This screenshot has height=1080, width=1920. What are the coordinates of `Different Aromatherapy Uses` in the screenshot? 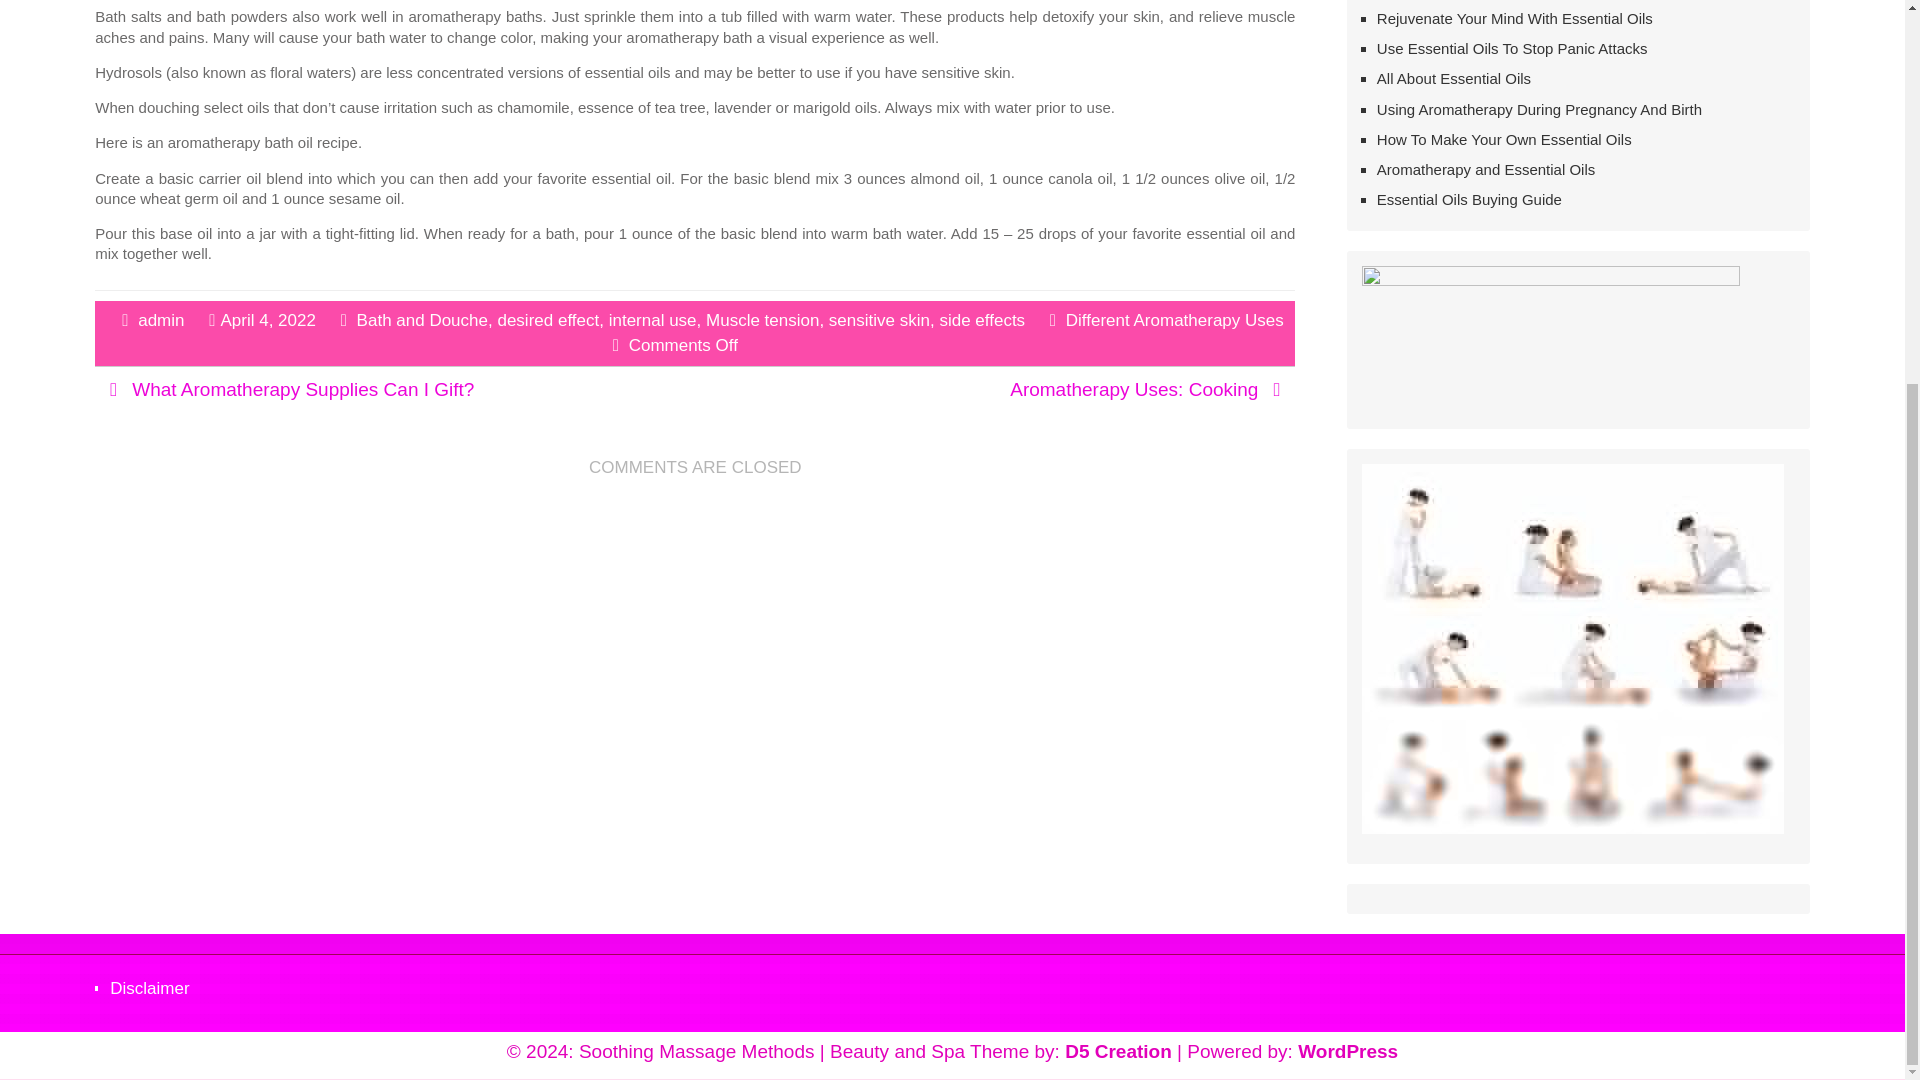 It's located at (1174, 319).